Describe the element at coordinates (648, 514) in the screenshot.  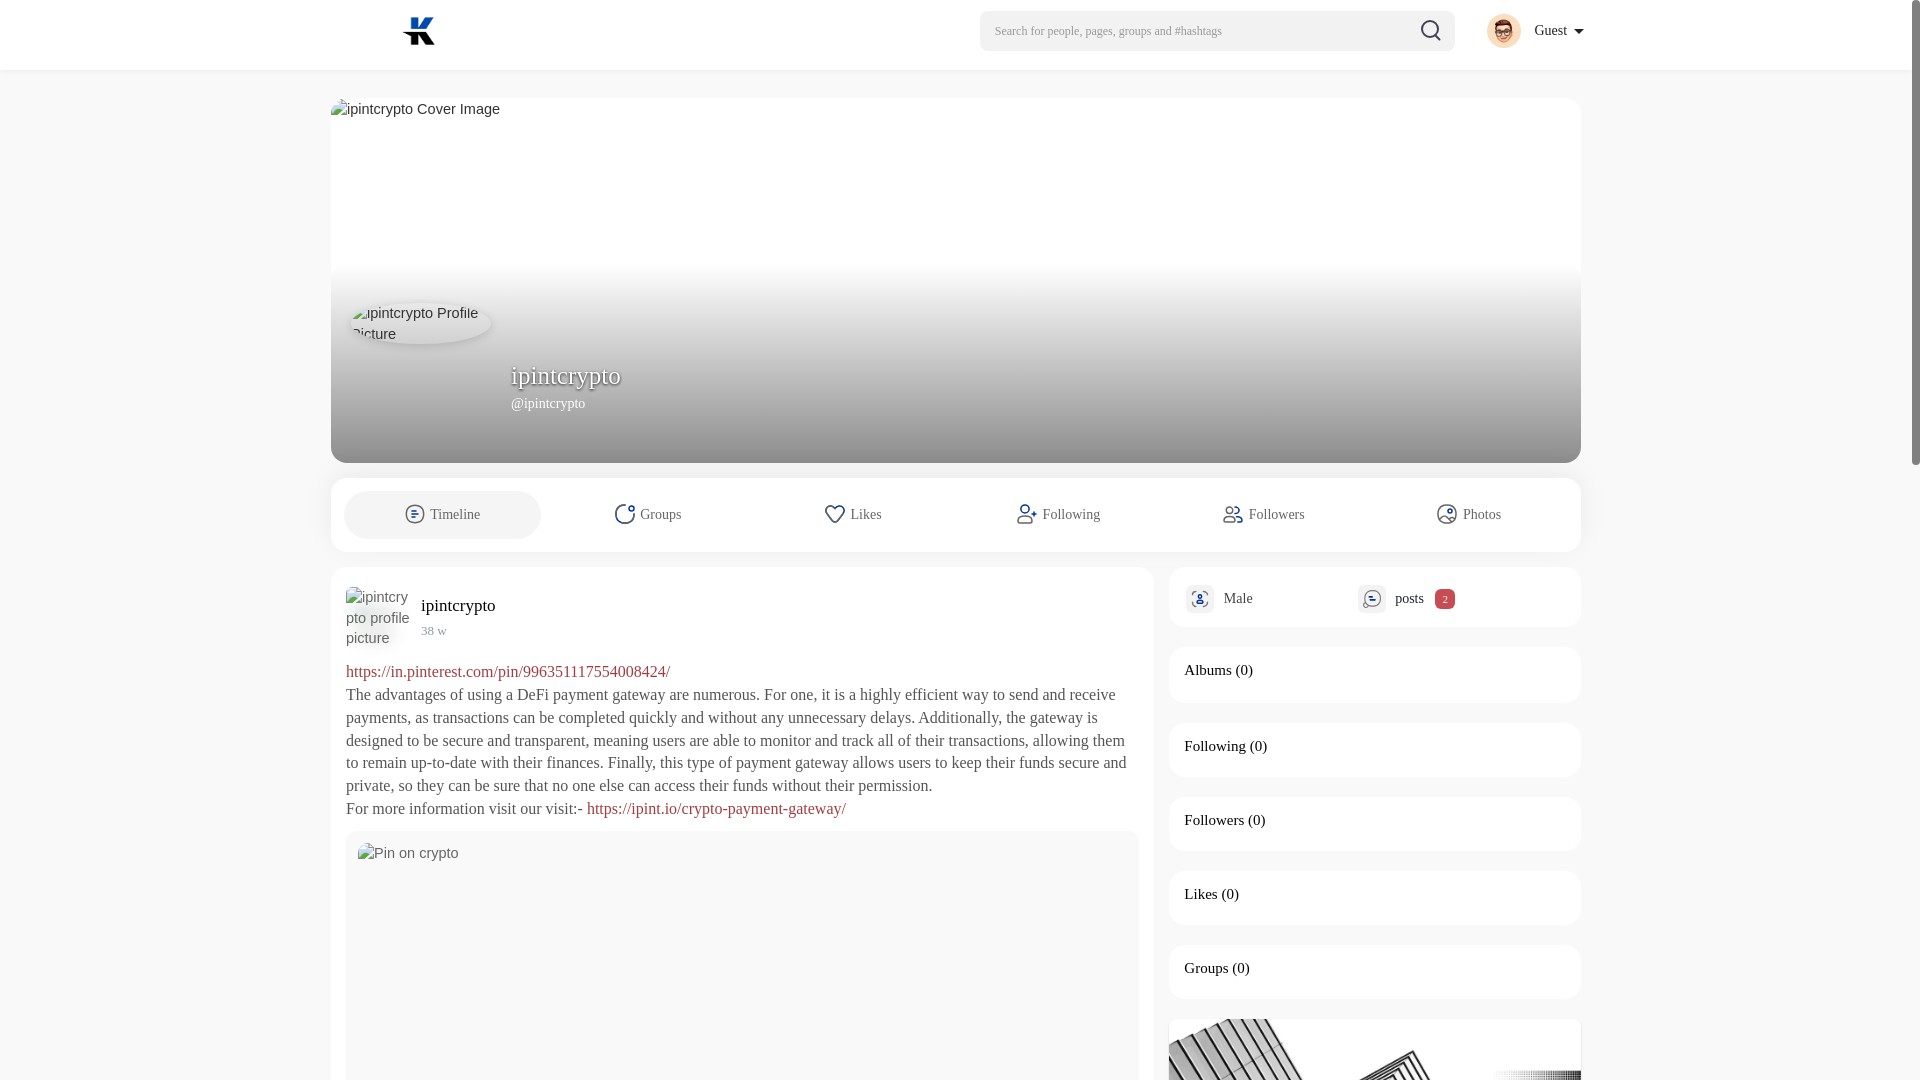
I see `Groups` at that location.